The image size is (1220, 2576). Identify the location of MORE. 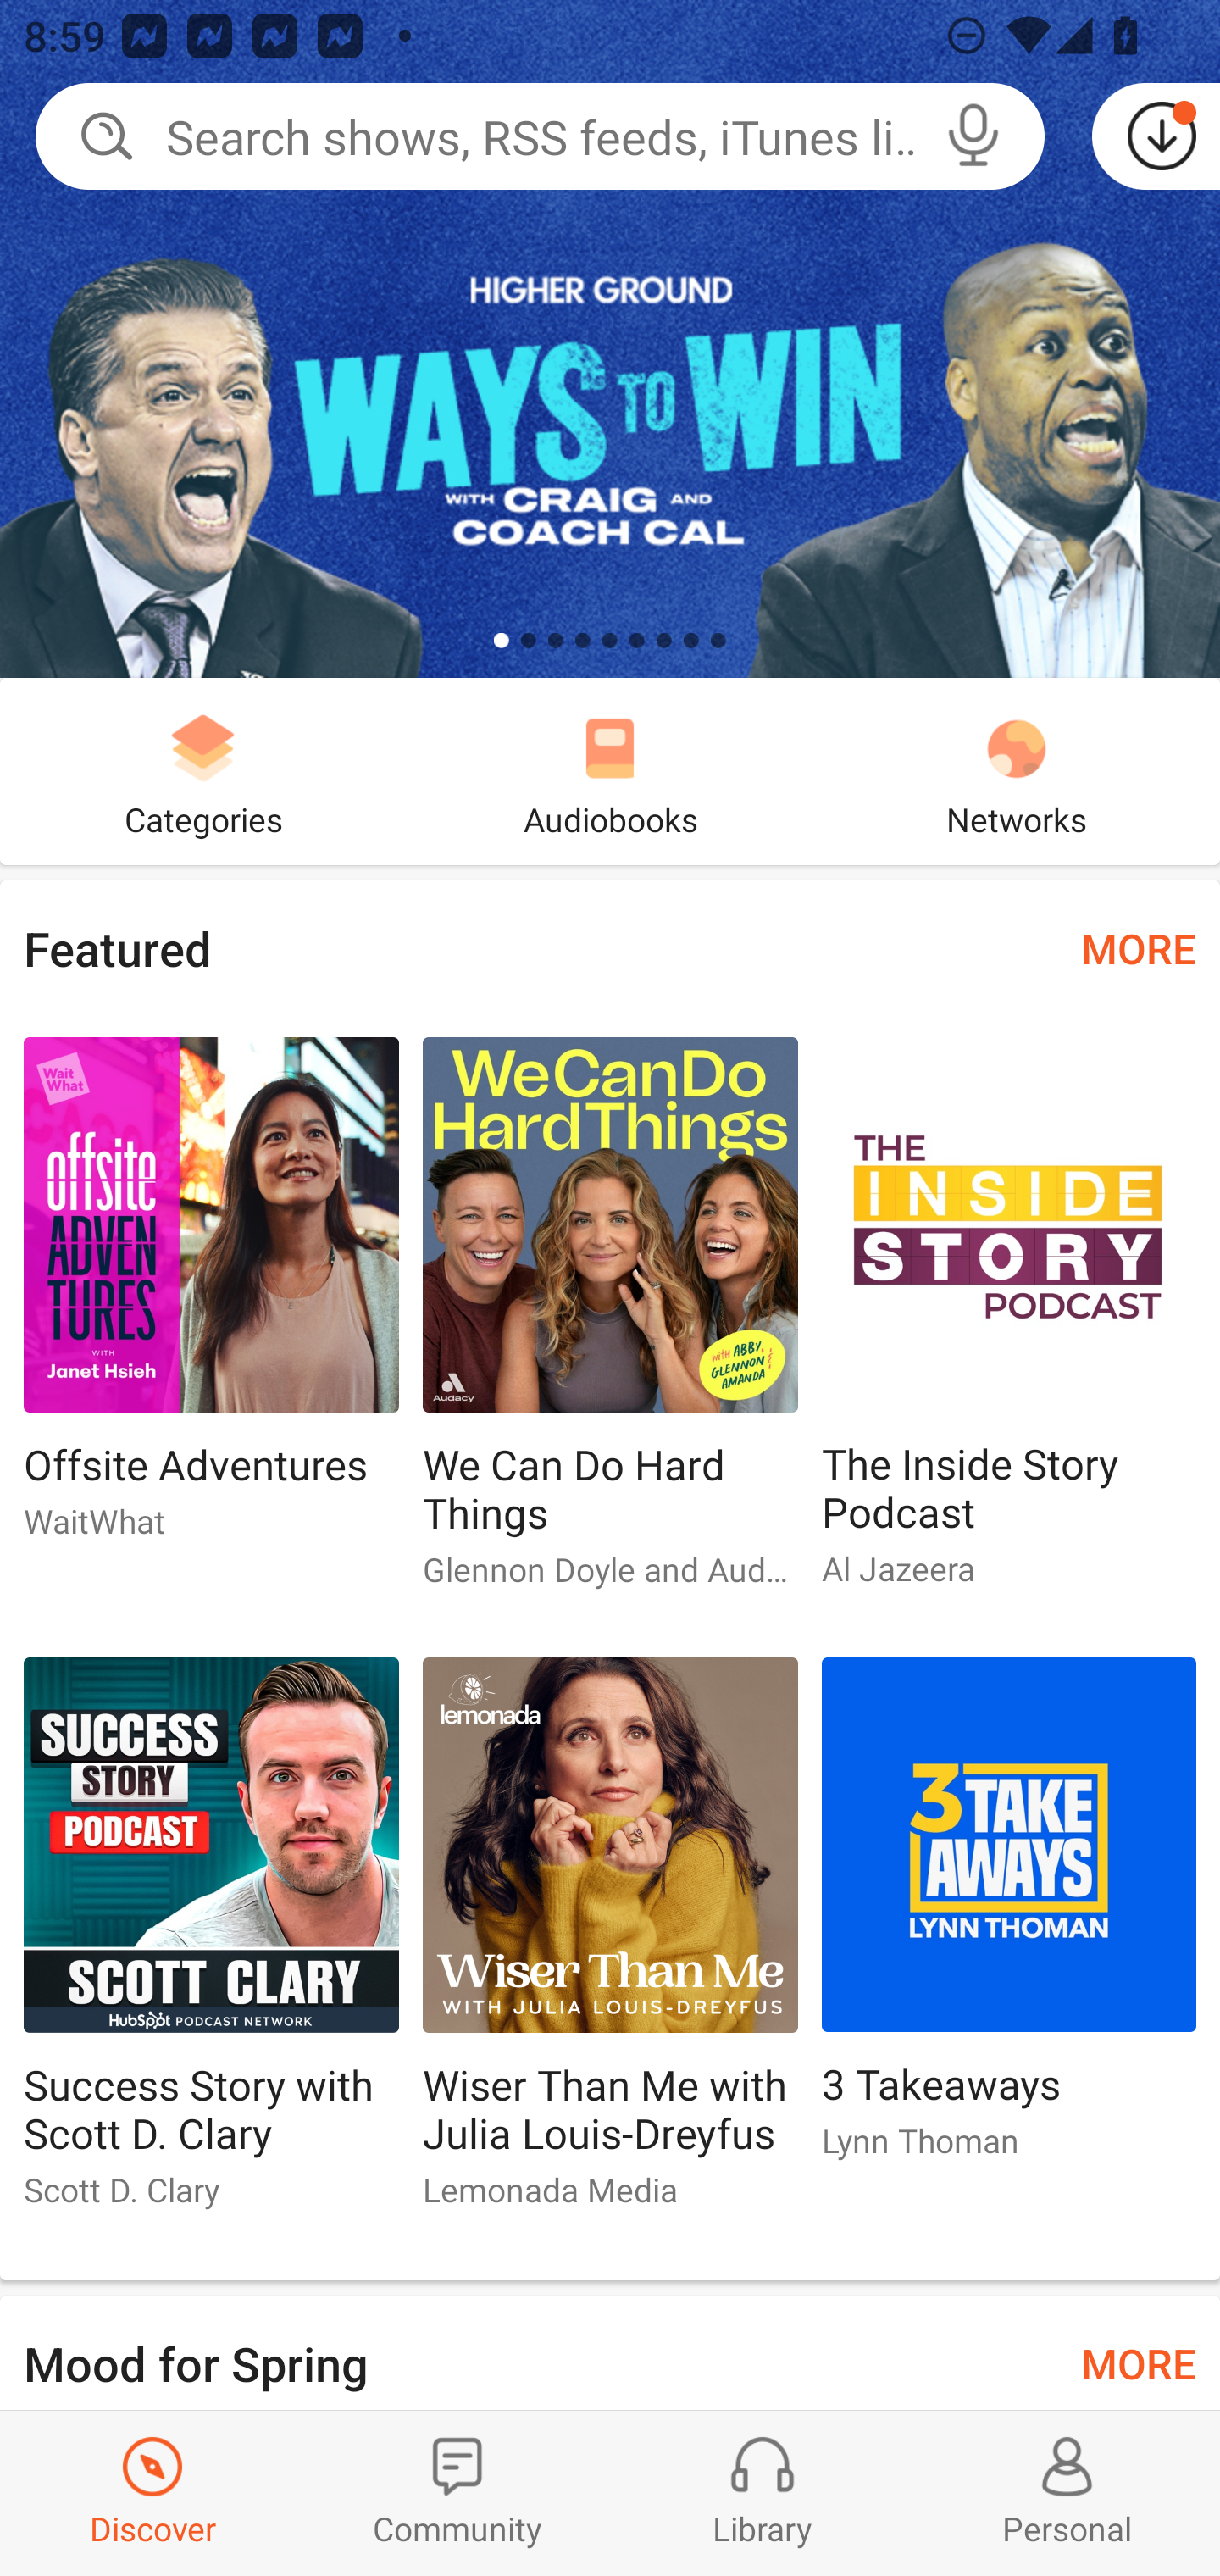
(1139, 2361).